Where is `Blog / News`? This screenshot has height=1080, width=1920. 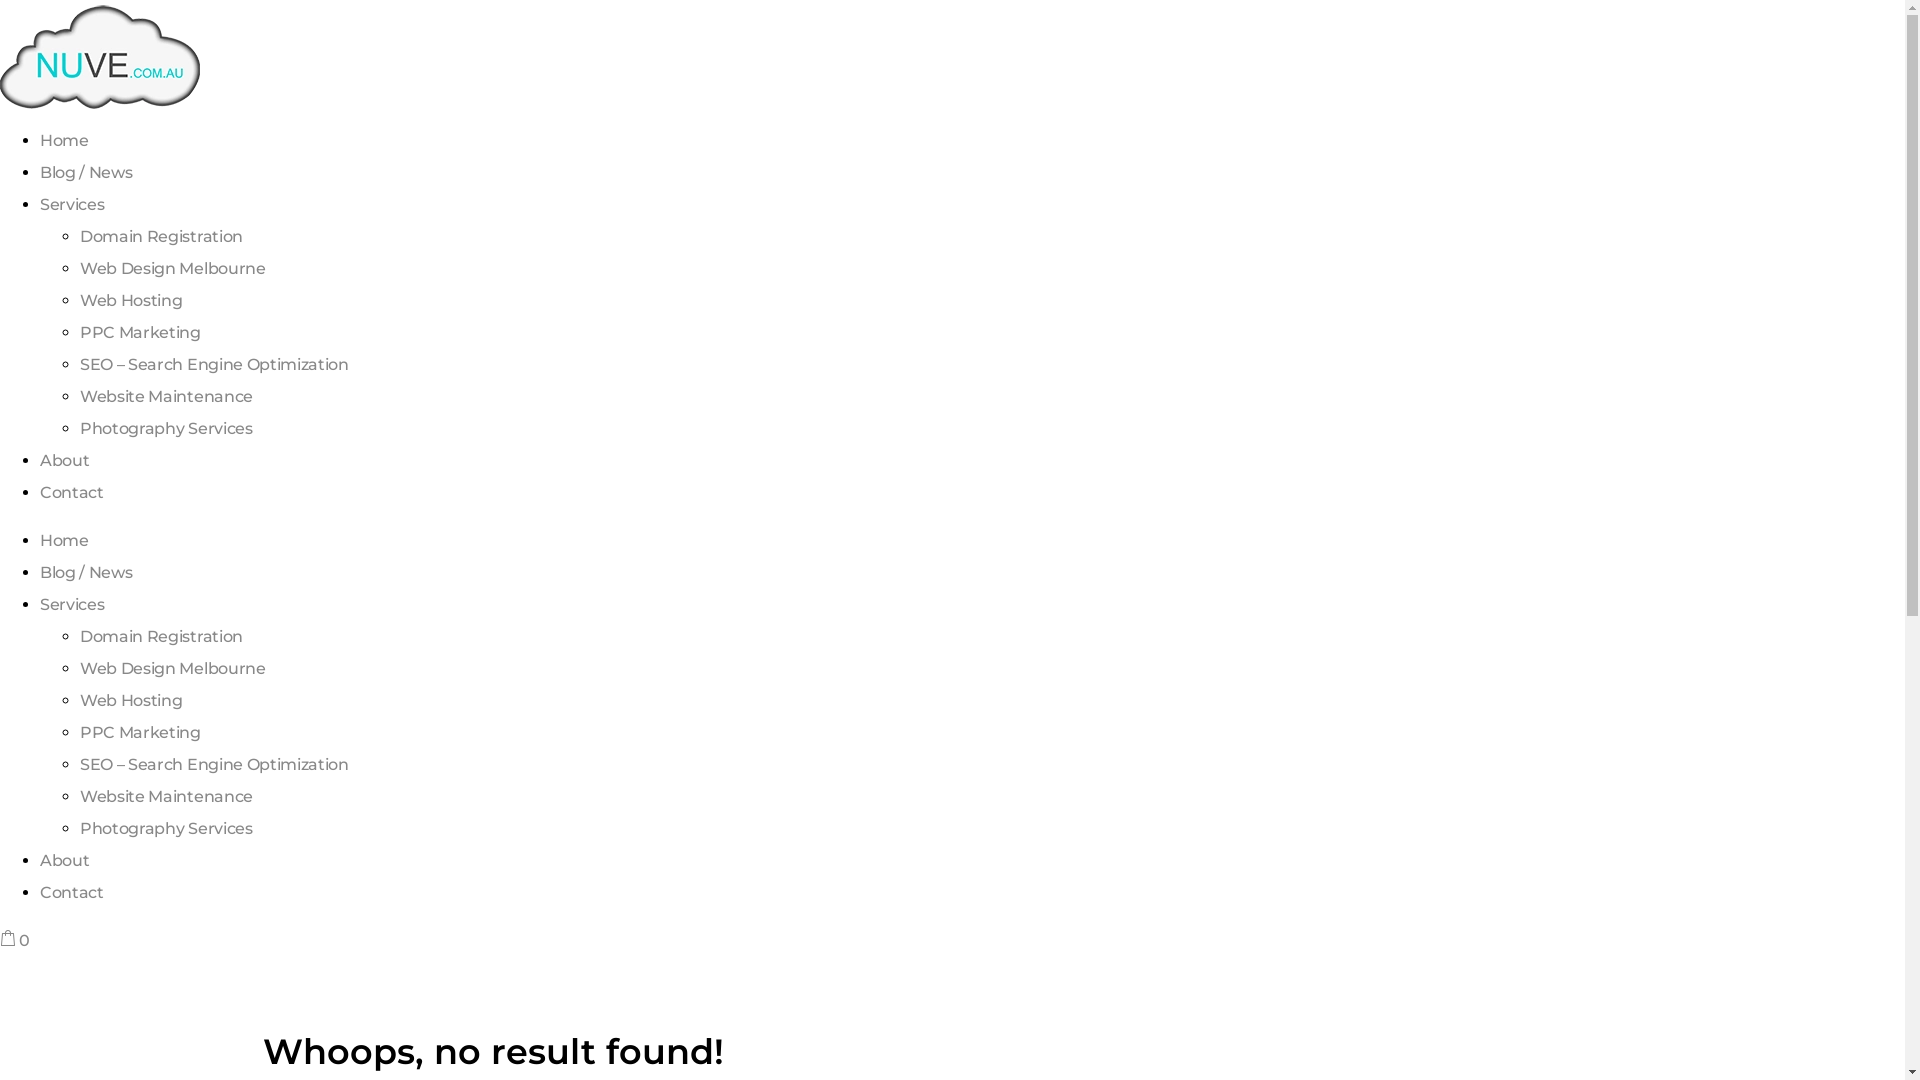
Blog / News is located at coordinates (86, 172).